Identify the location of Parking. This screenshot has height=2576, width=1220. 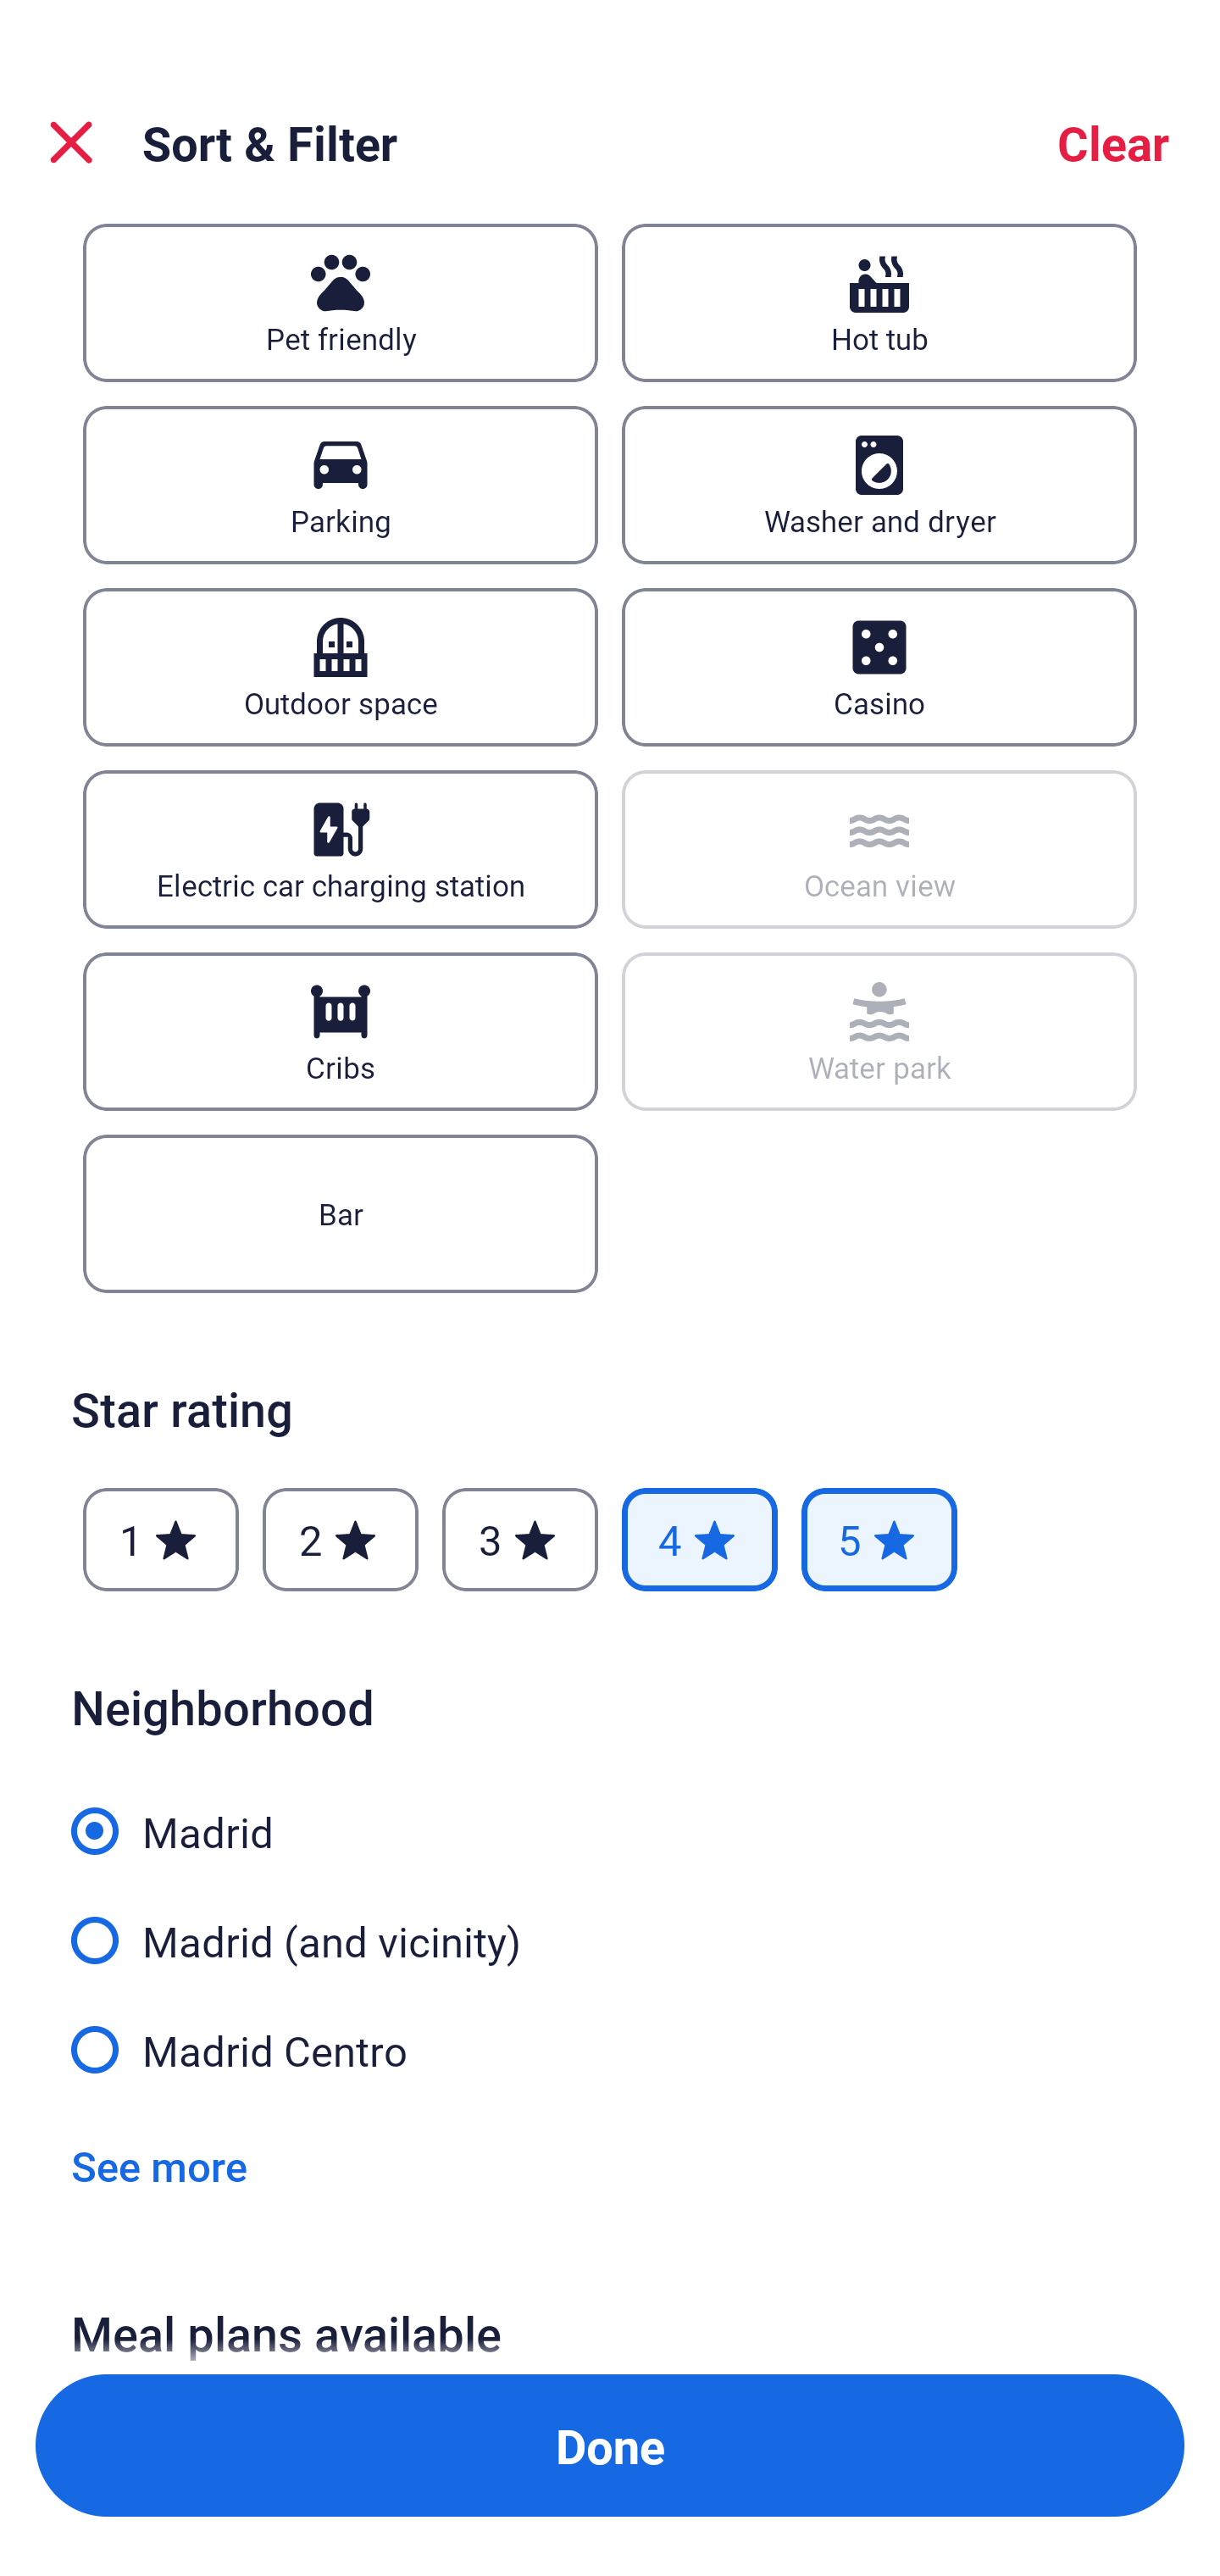
(340, 485).